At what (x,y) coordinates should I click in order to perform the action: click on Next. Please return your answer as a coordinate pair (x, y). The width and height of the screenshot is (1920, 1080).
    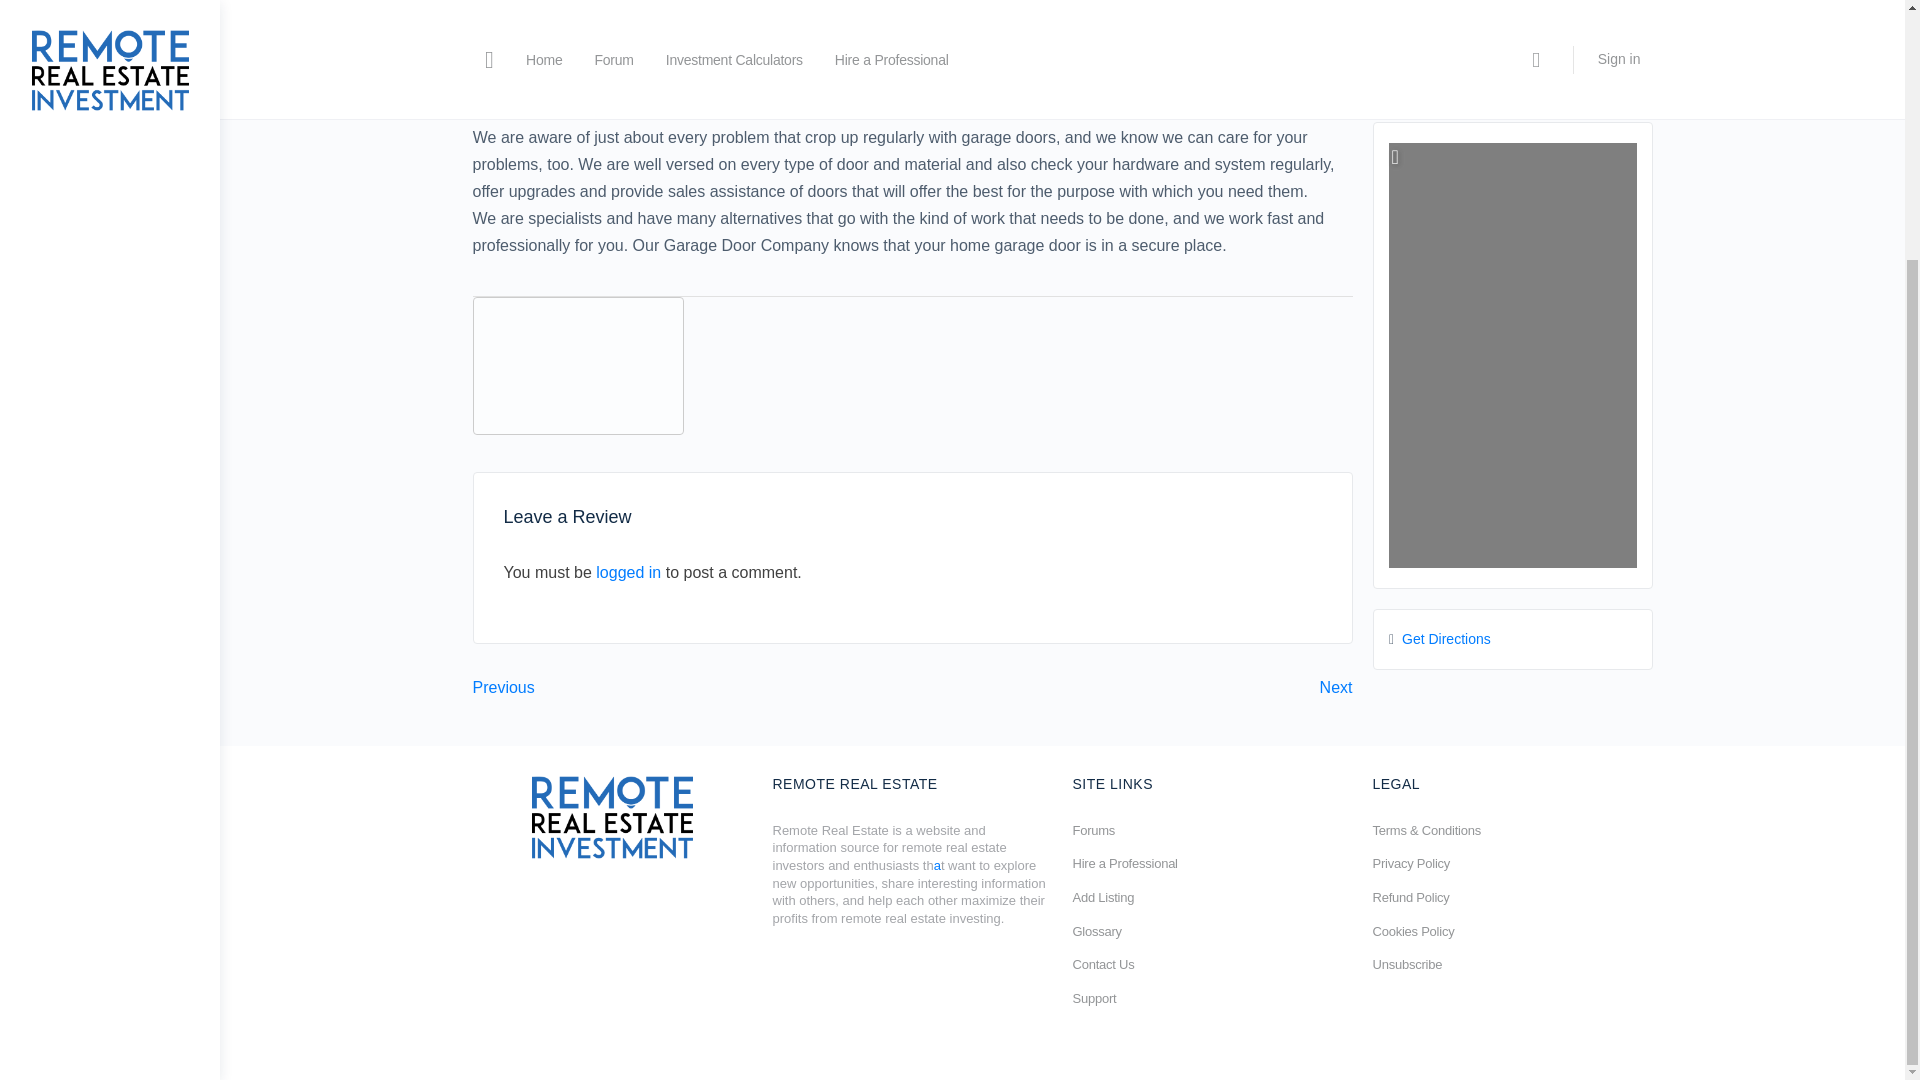
    Looking at the image, I should click on (1336, 687).